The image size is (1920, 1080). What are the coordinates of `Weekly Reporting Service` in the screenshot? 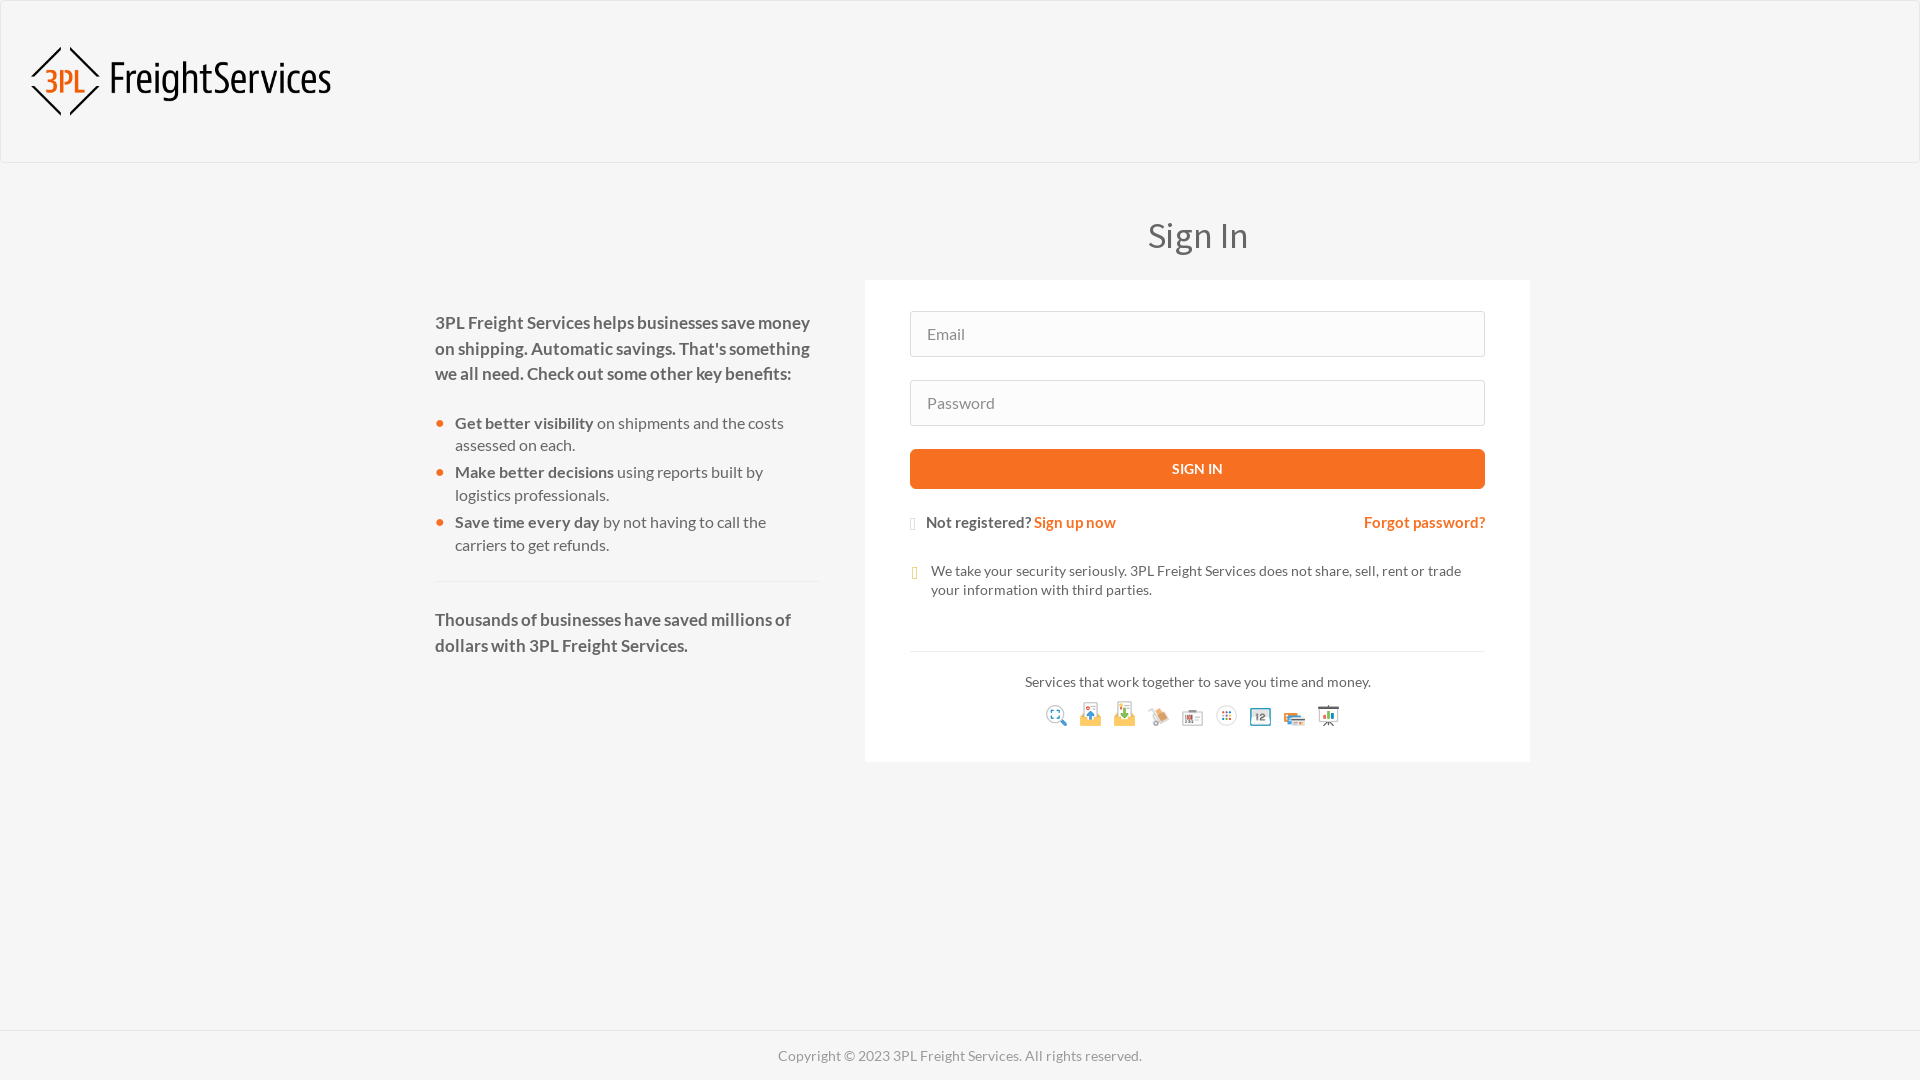 It's located at (1260, 717).